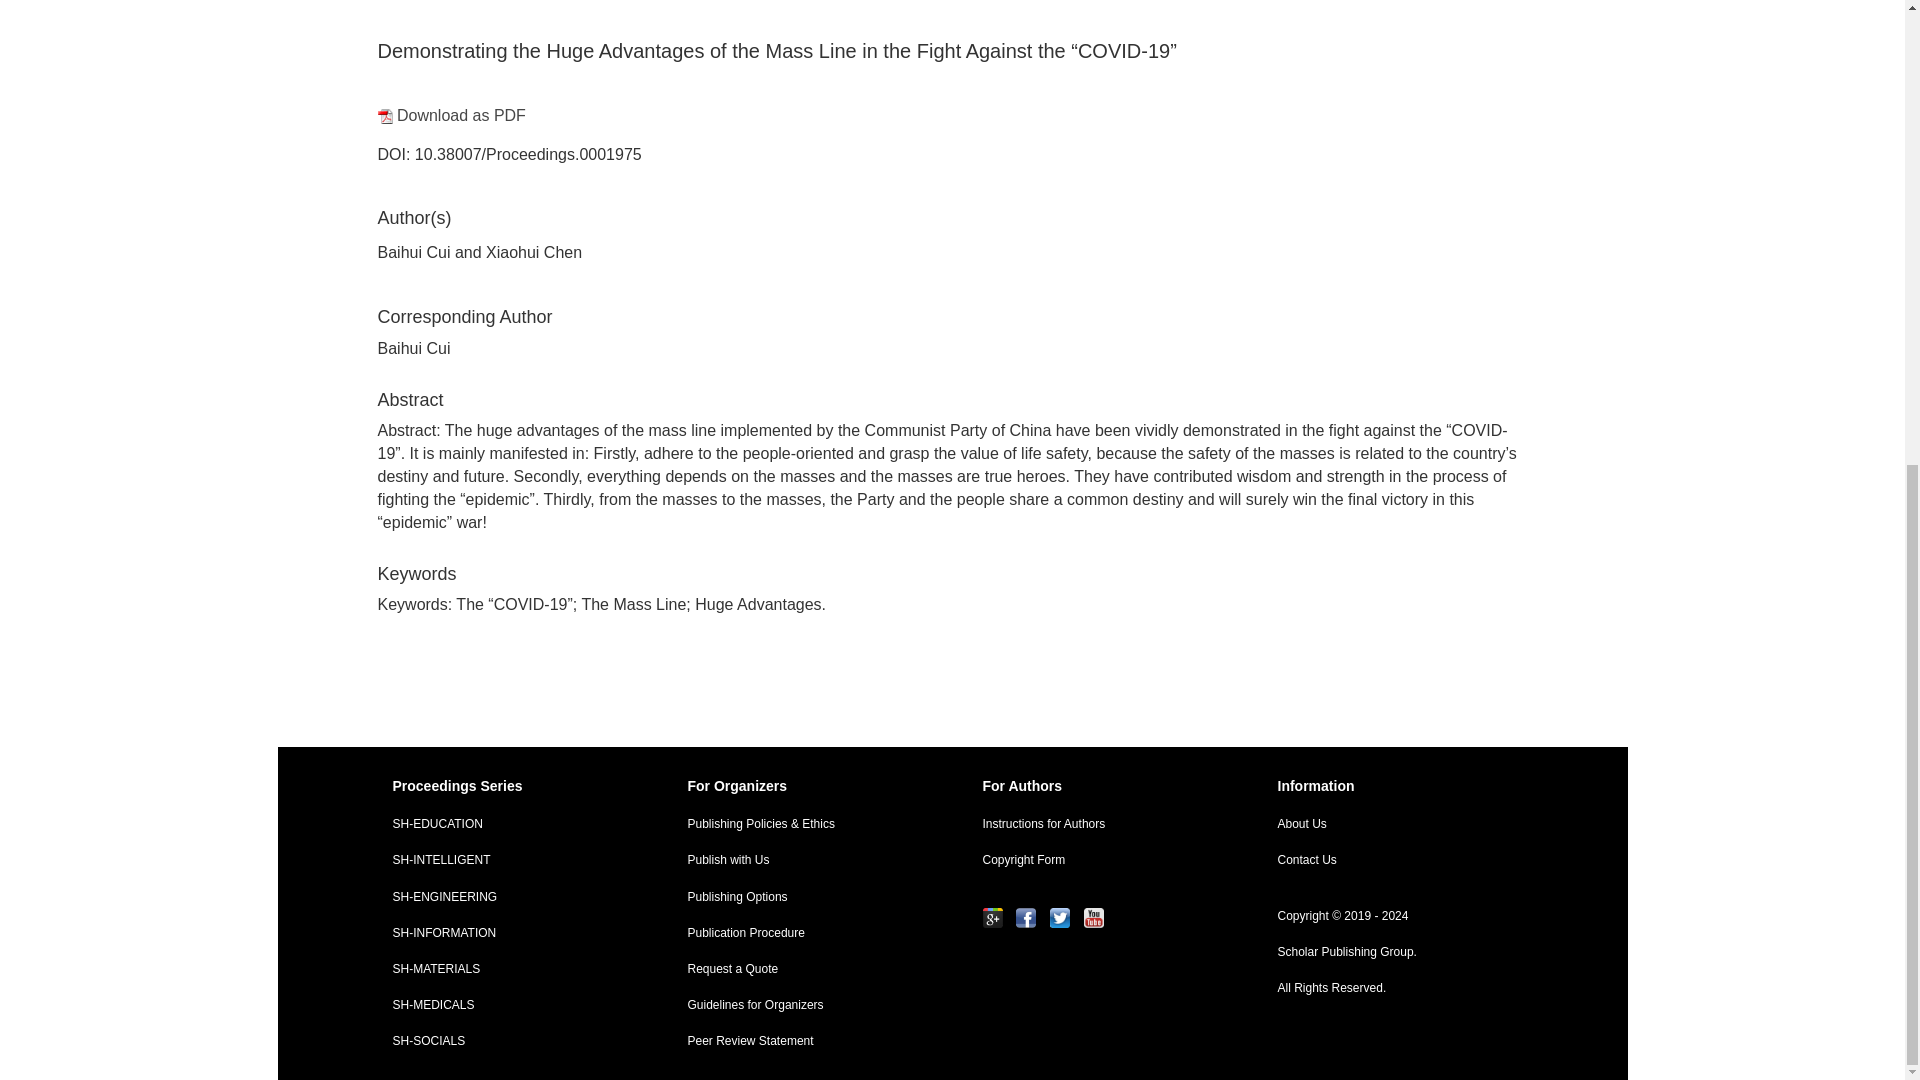 The image size is (1920, 1080). What do you see at coordinates (510, 786) in the screenshot?
I see `Proceedings Series` at bounding box center [510, 786].